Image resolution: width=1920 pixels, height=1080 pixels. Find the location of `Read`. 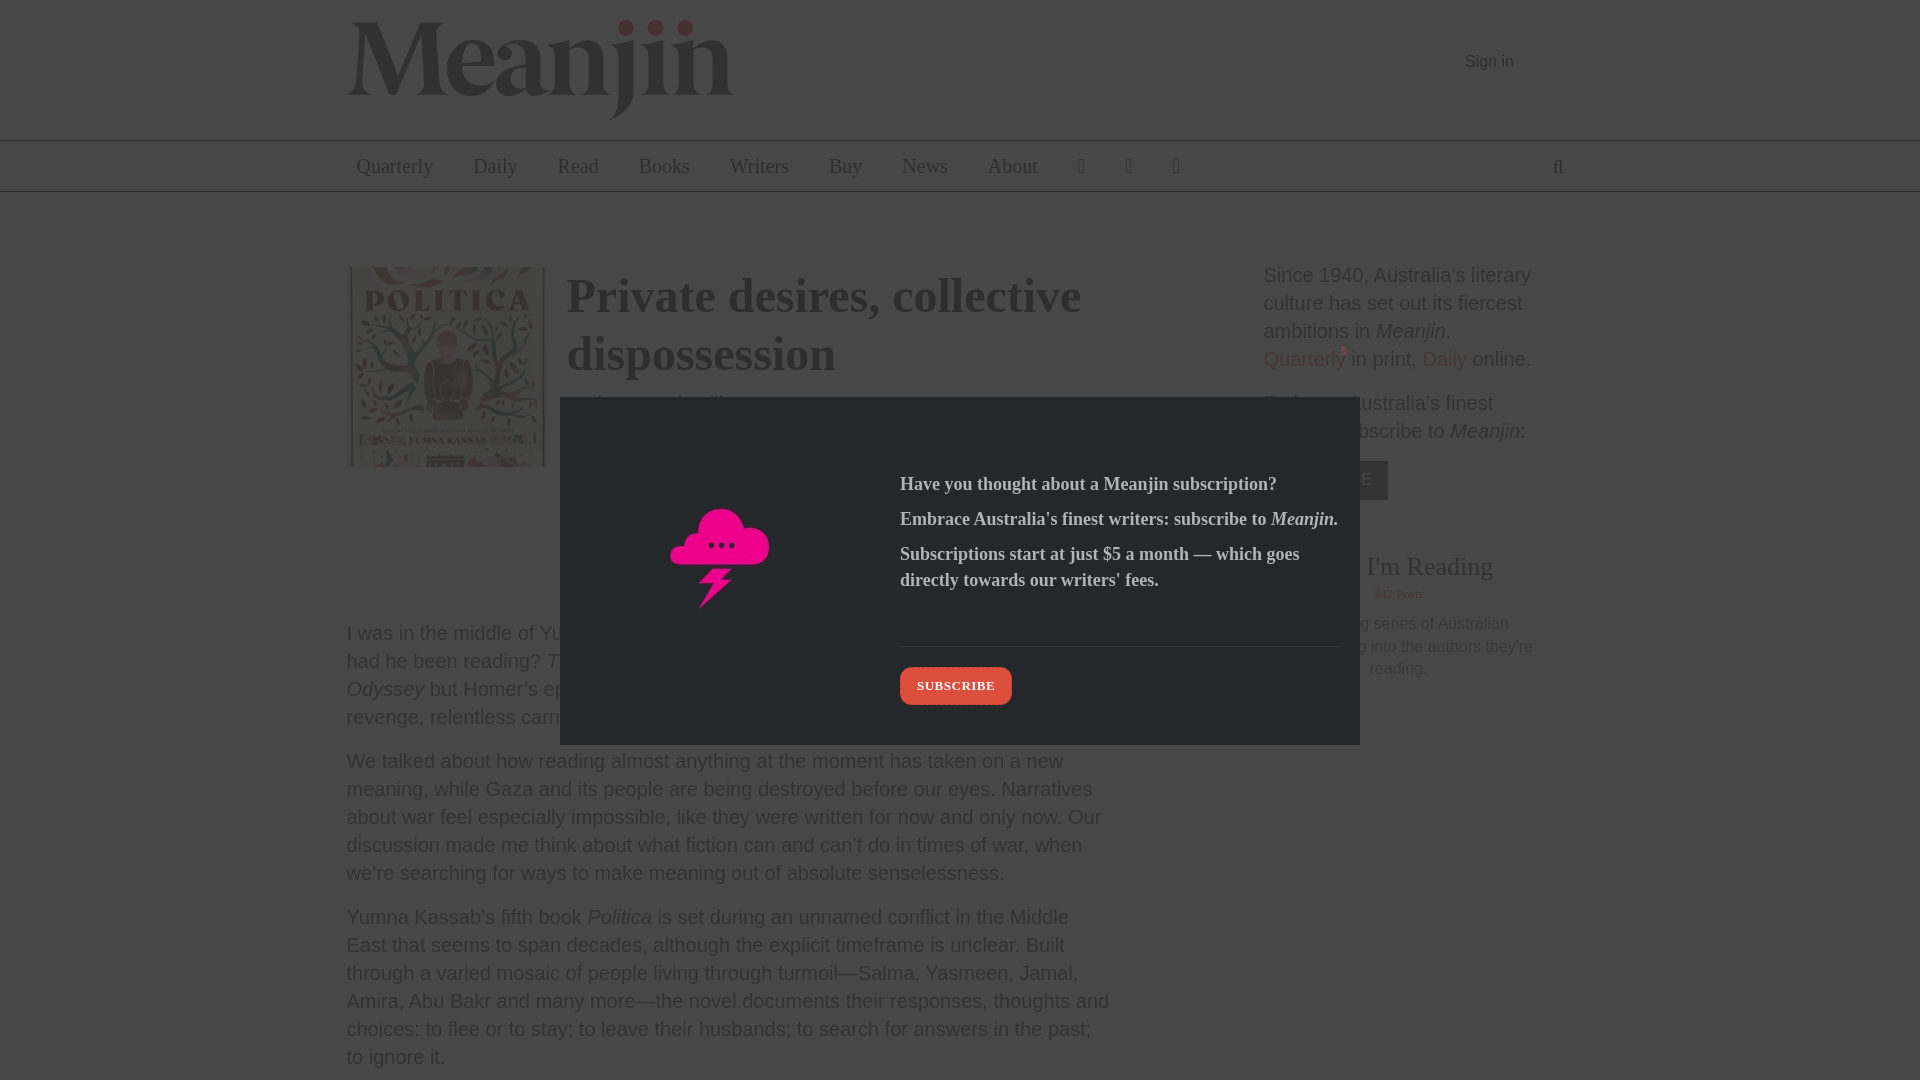

Read is located at coordinates (578, 166).